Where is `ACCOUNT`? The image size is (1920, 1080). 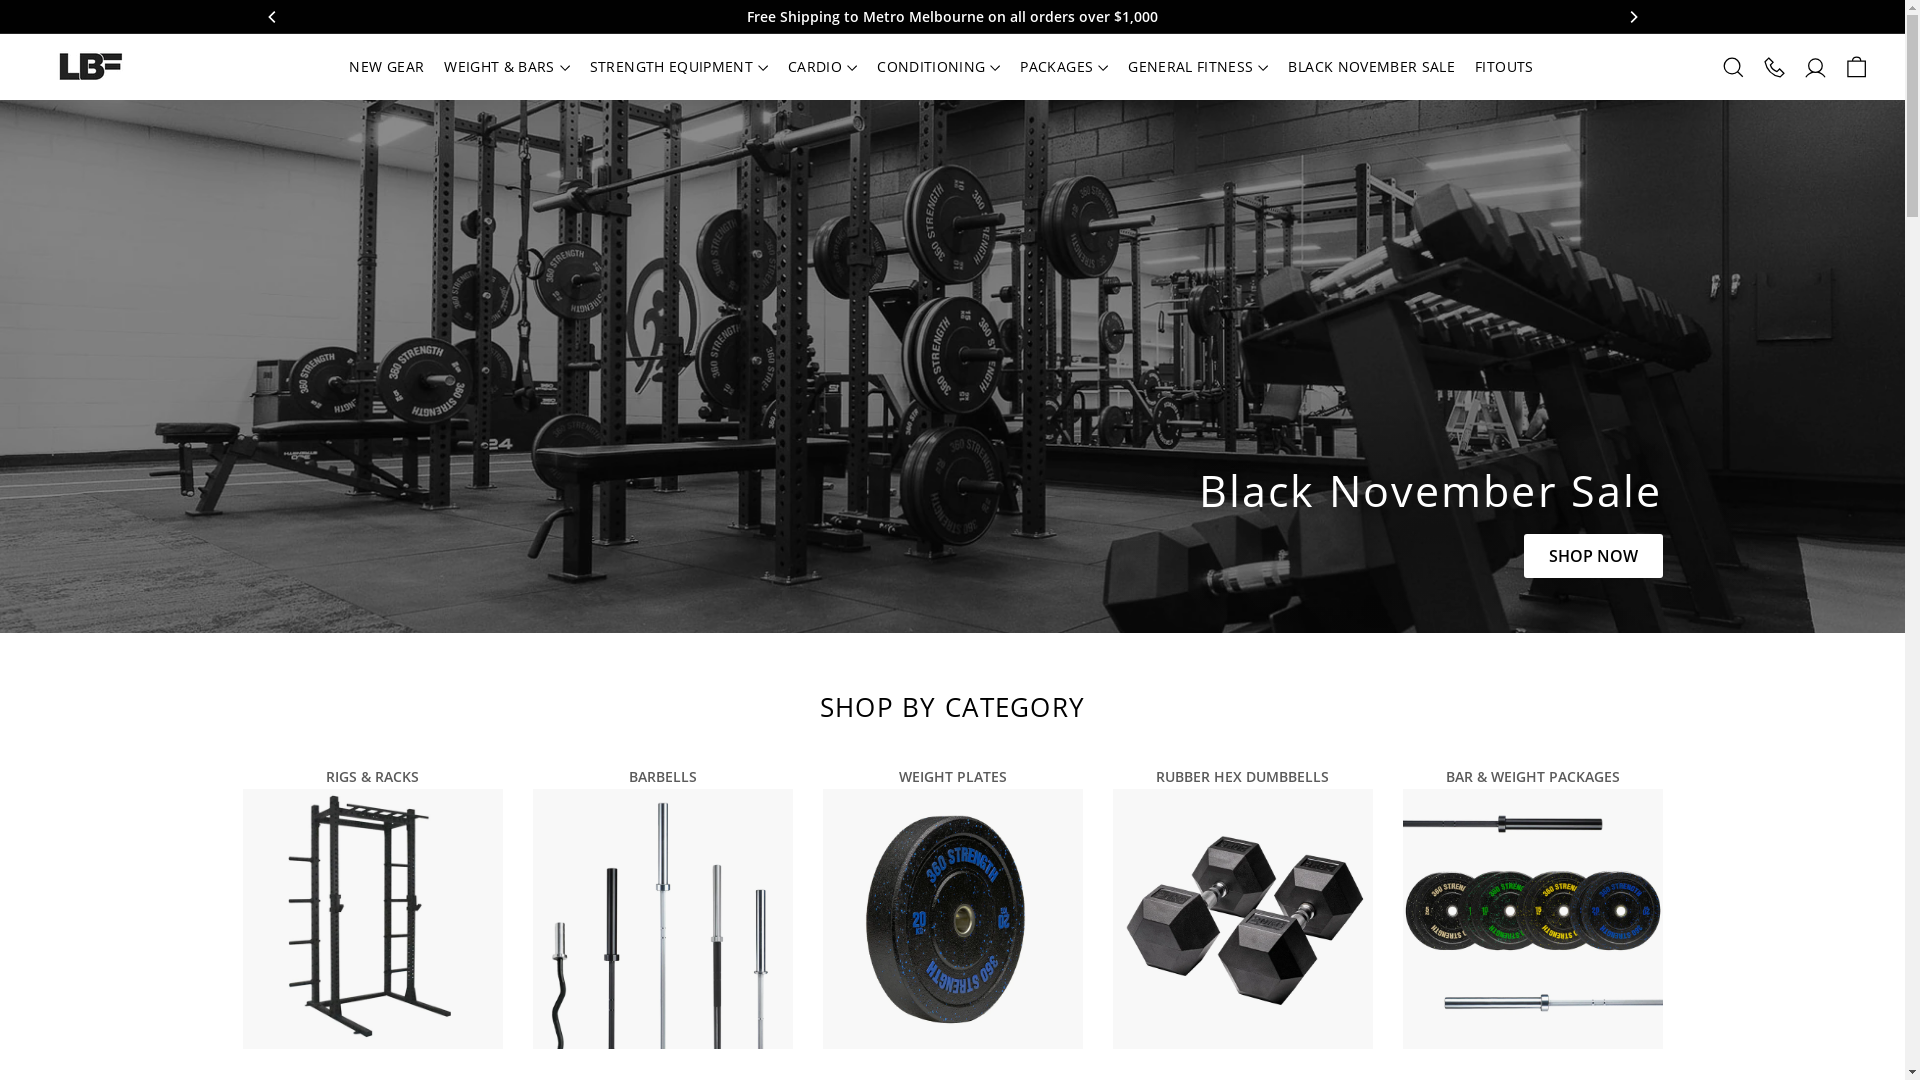
ACCOUNT is located at coordinates (1816, 66).